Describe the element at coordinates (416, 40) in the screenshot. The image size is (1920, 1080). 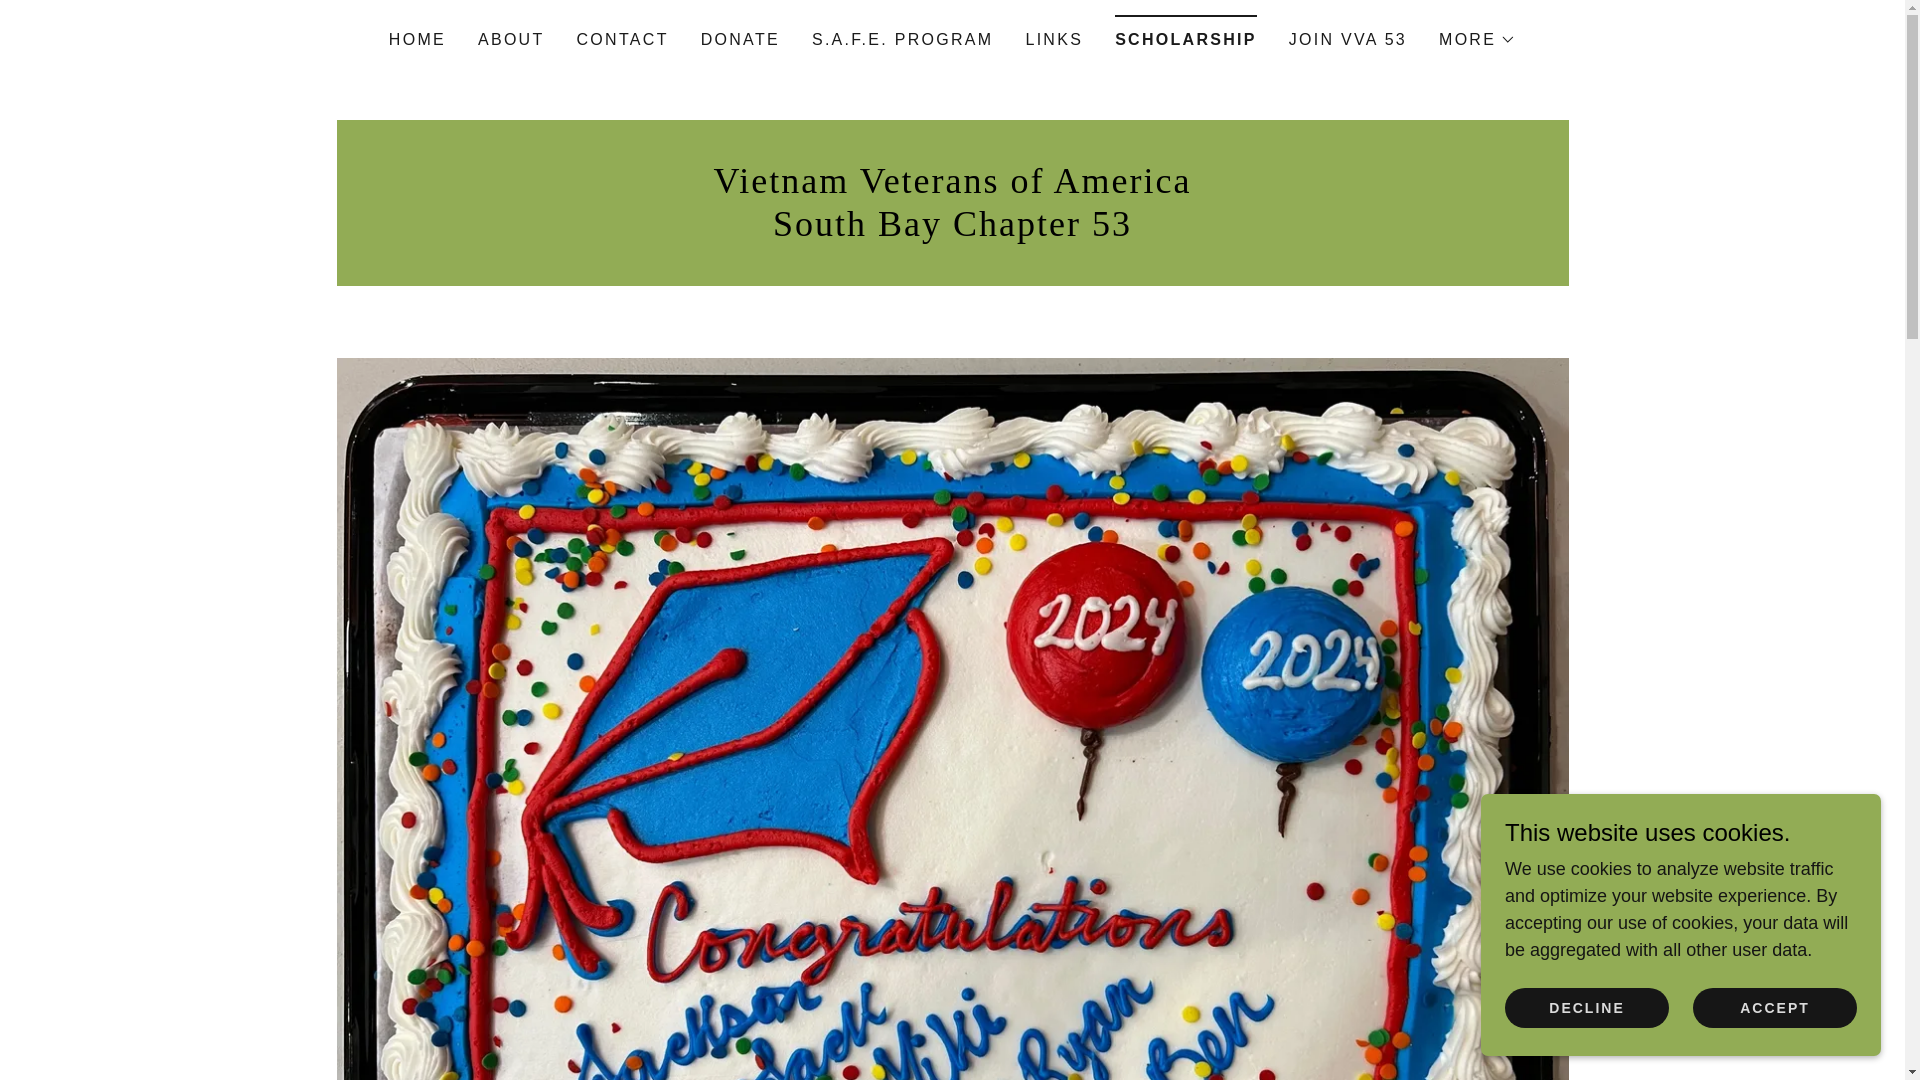
I see `HOME` at that location.